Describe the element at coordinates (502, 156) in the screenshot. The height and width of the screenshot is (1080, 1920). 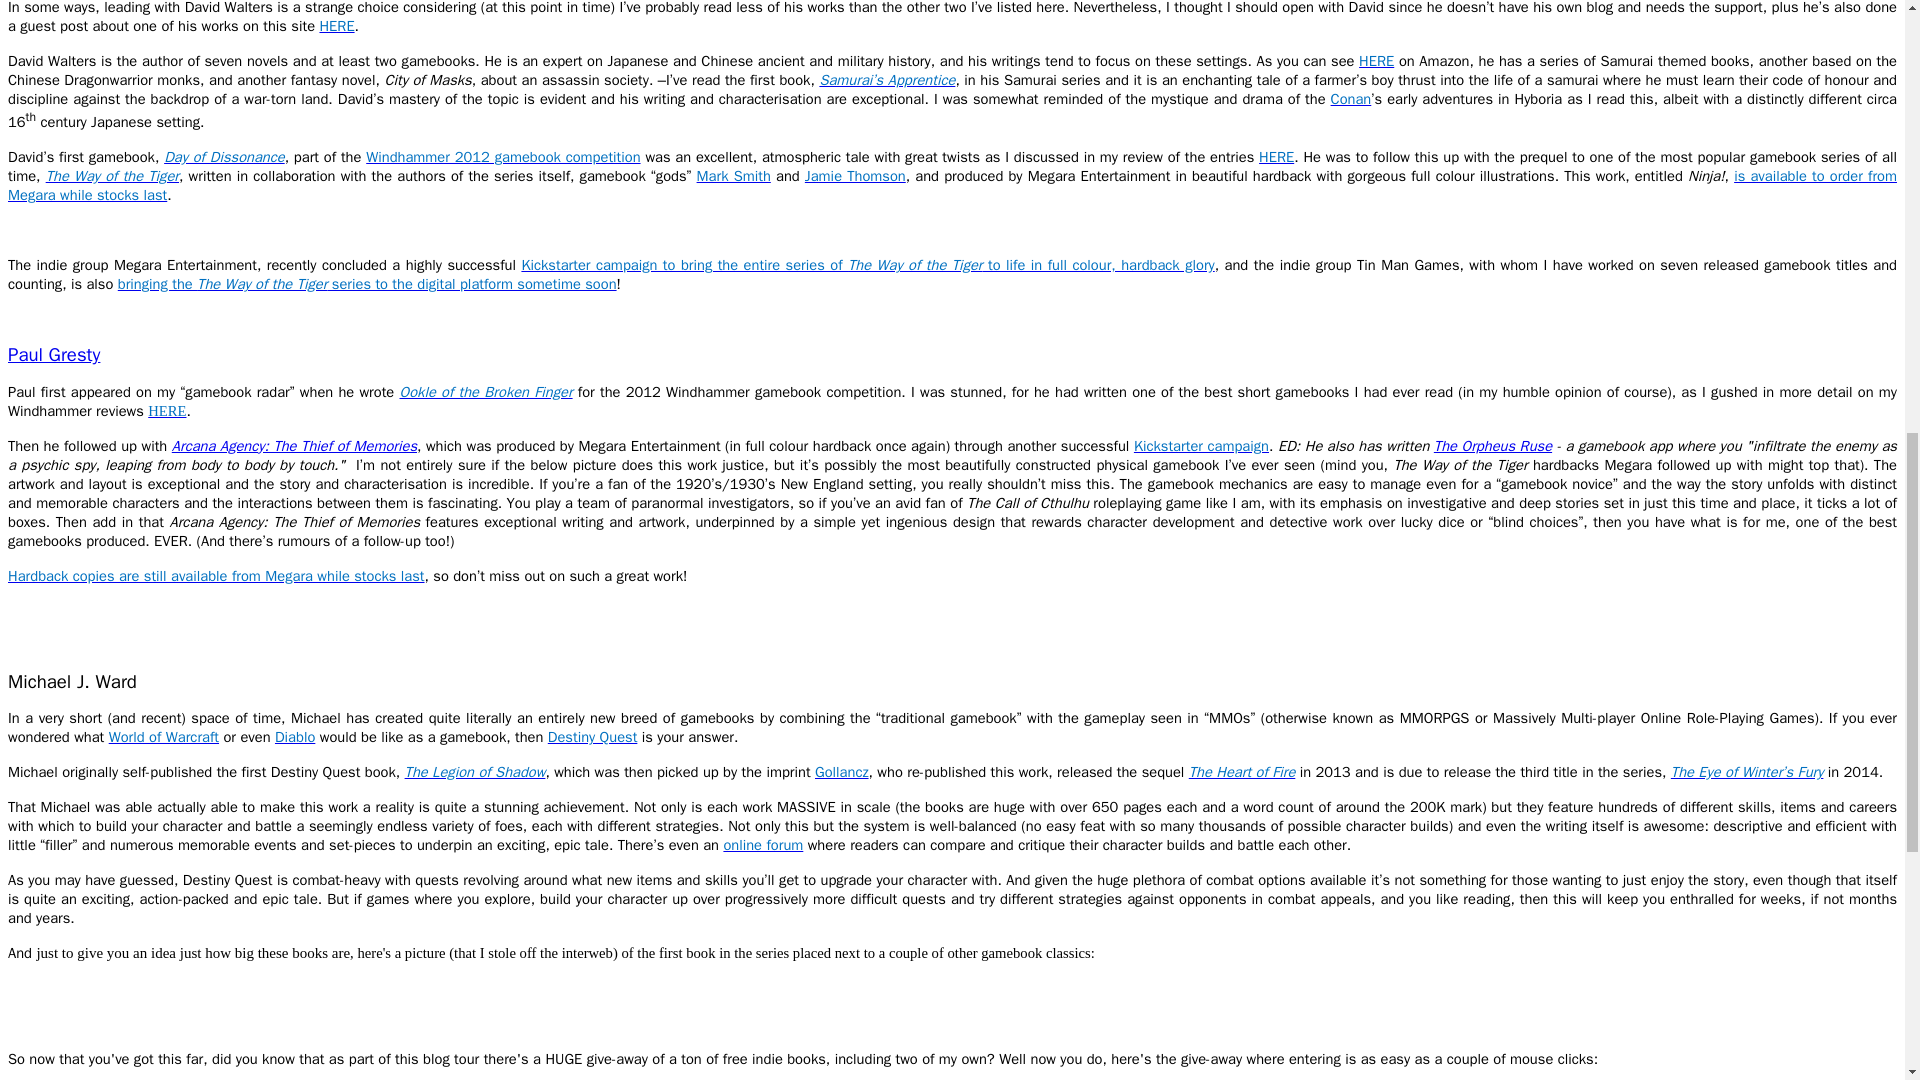
I see `Windhammer 2012 gamebook competition` at that location.